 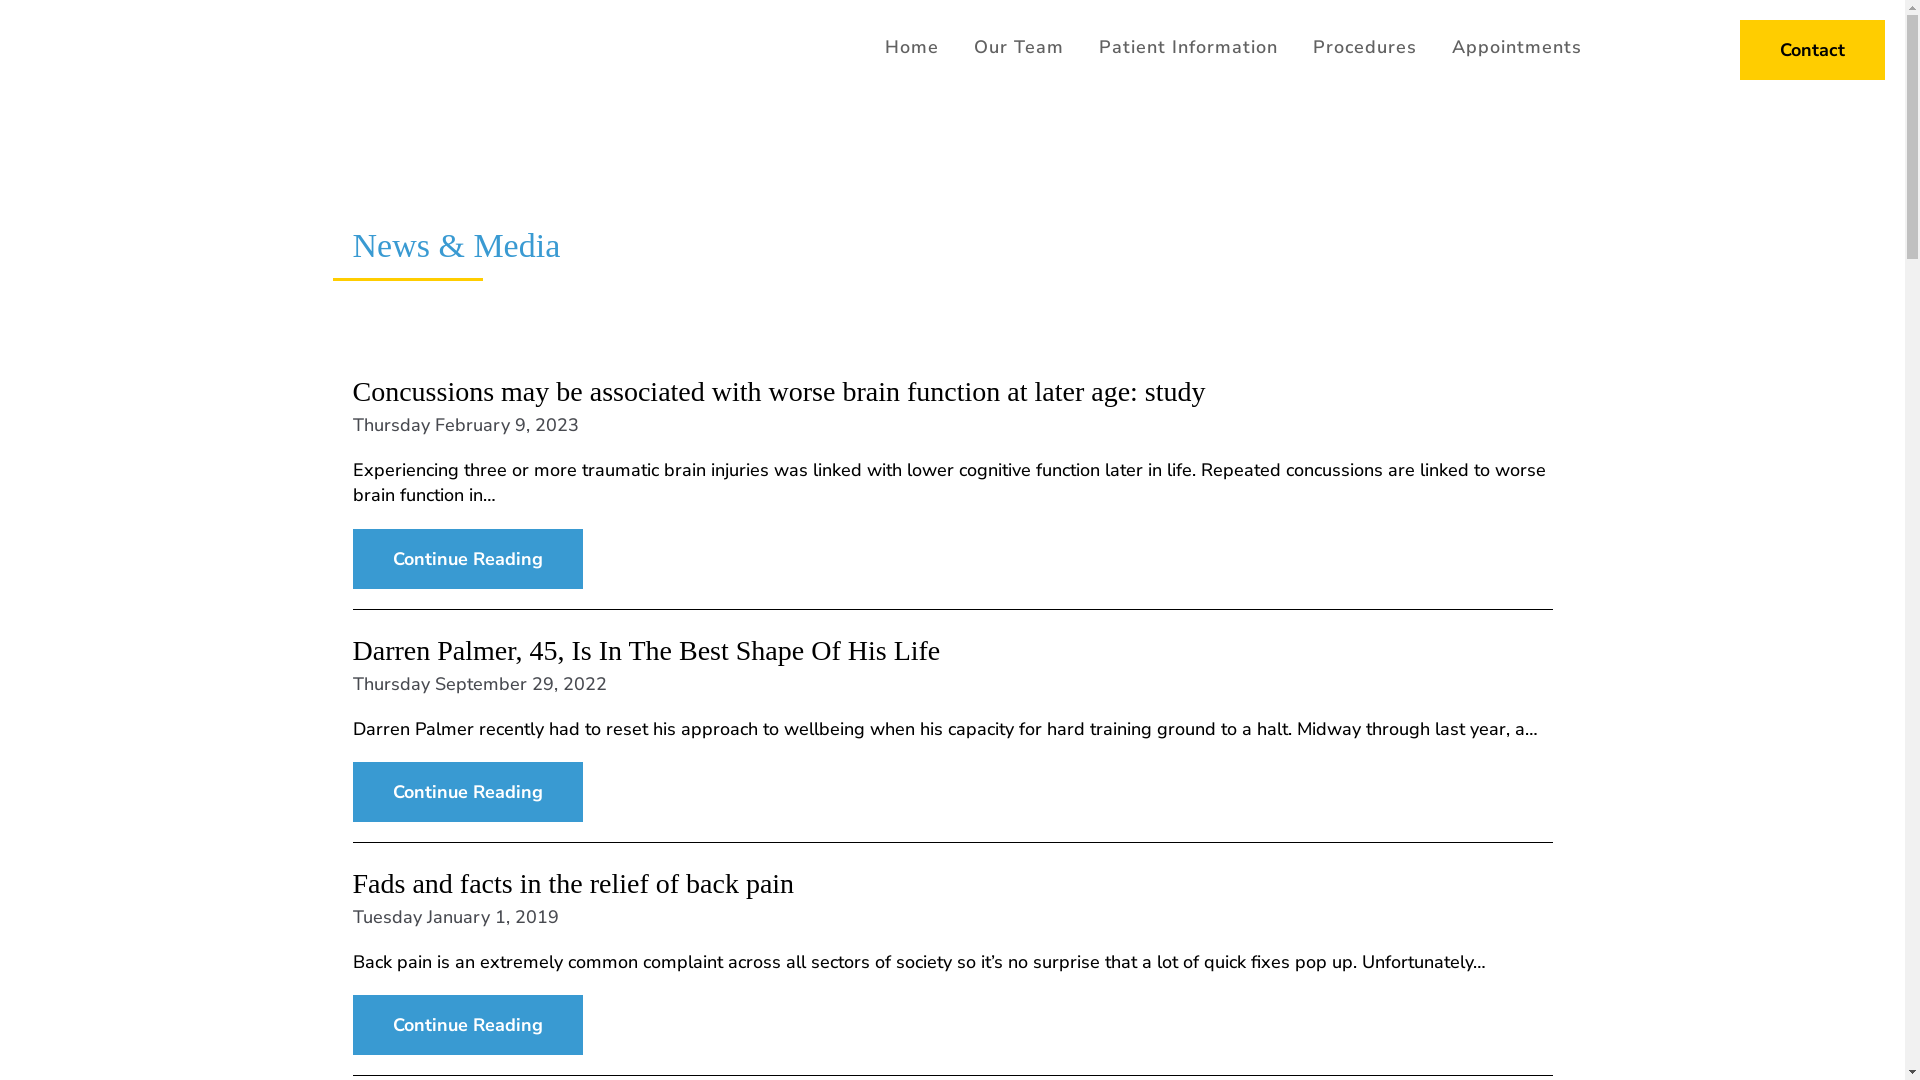 What do you see at coordinates (1812, 50) in the screenshot?
I see `Contact` at bounding box center [1812, 50].